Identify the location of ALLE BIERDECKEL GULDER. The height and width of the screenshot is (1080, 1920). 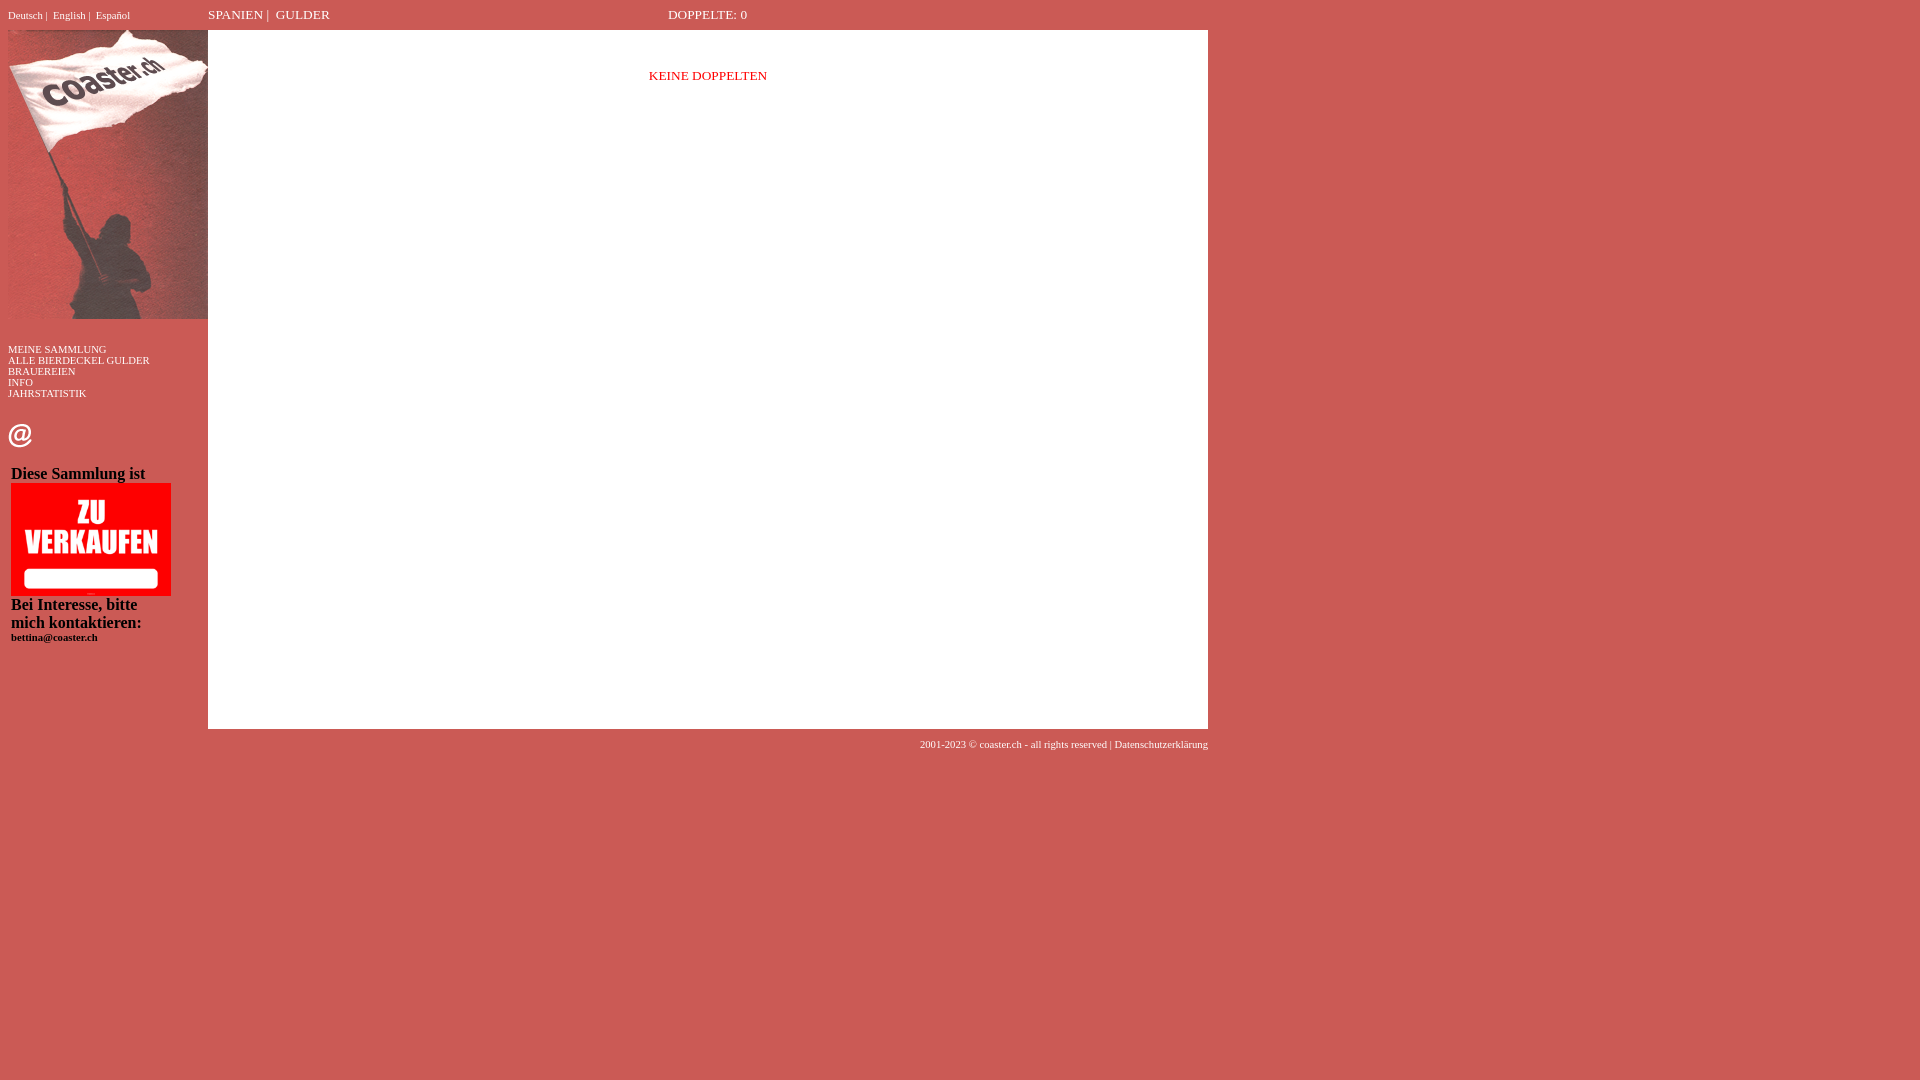
(79, 360).